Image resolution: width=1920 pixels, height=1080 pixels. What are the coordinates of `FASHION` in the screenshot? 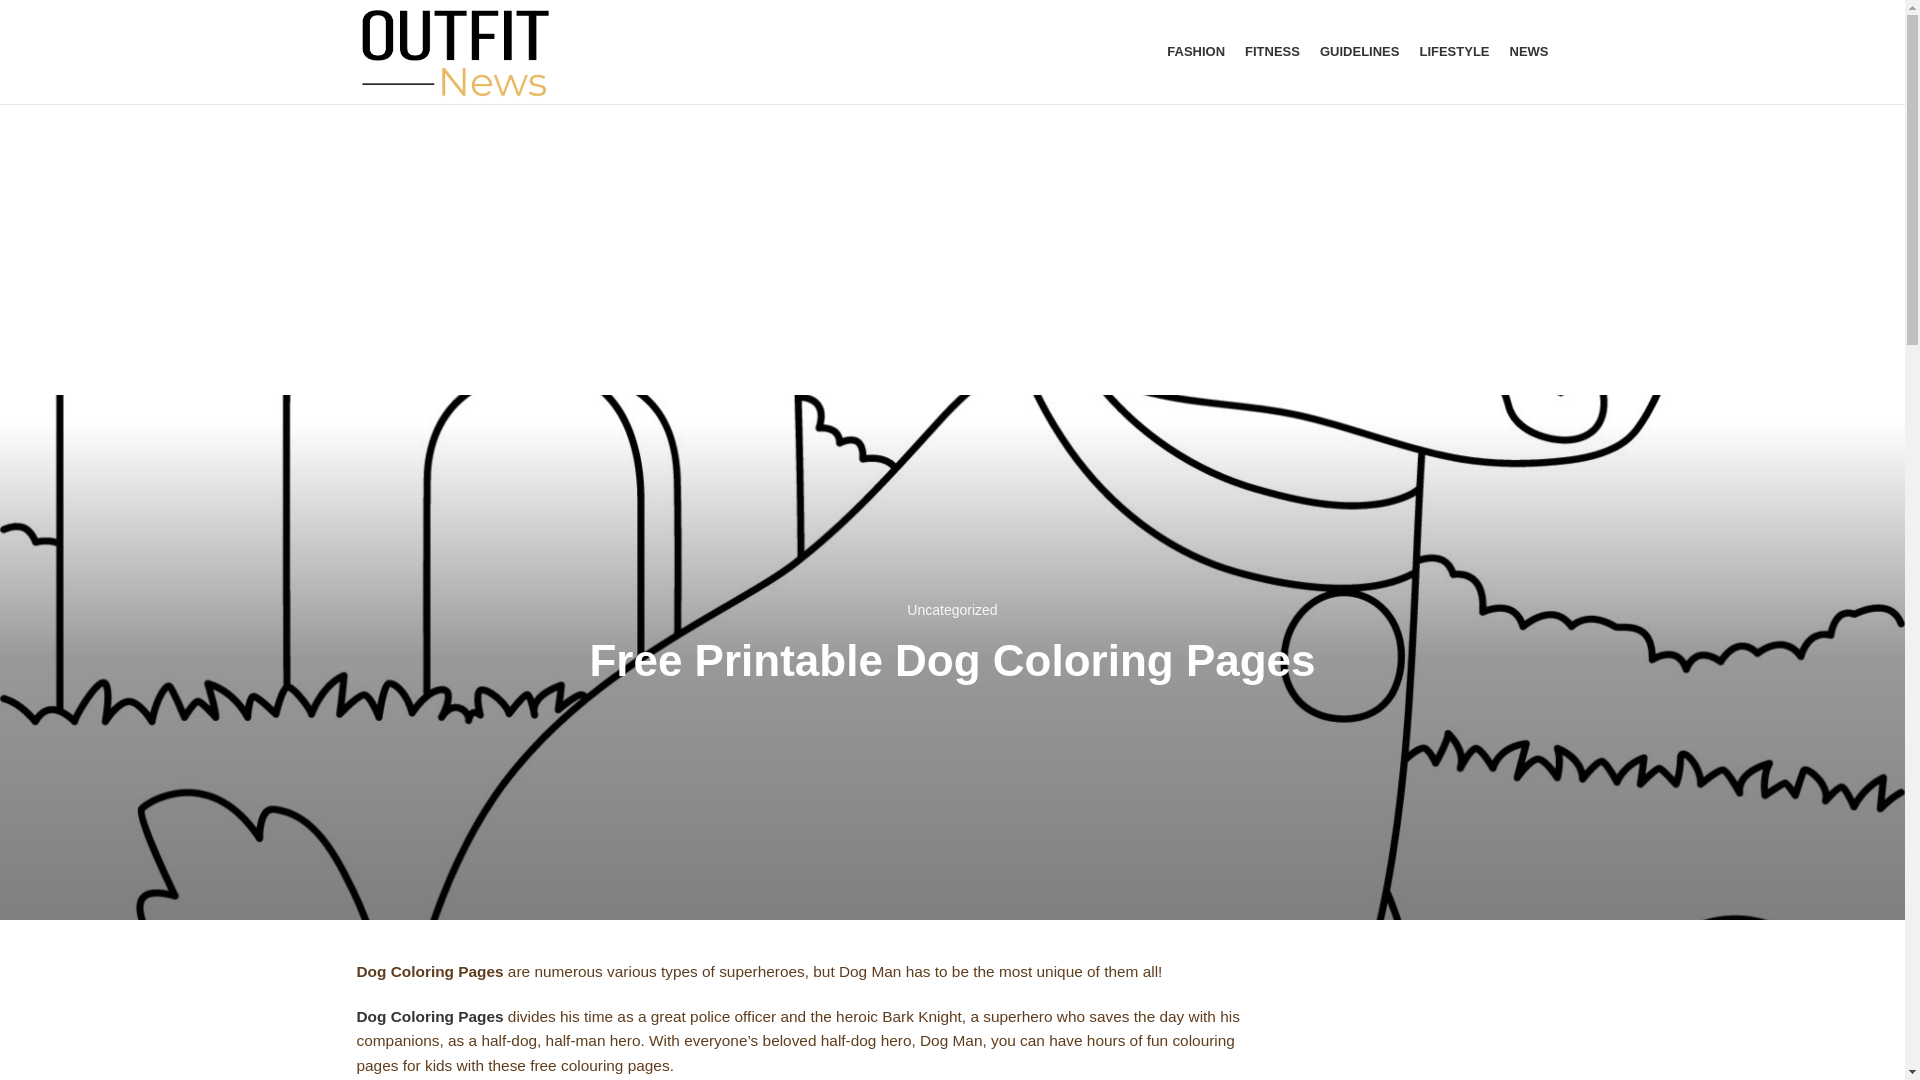 It's located at (1196, 52).